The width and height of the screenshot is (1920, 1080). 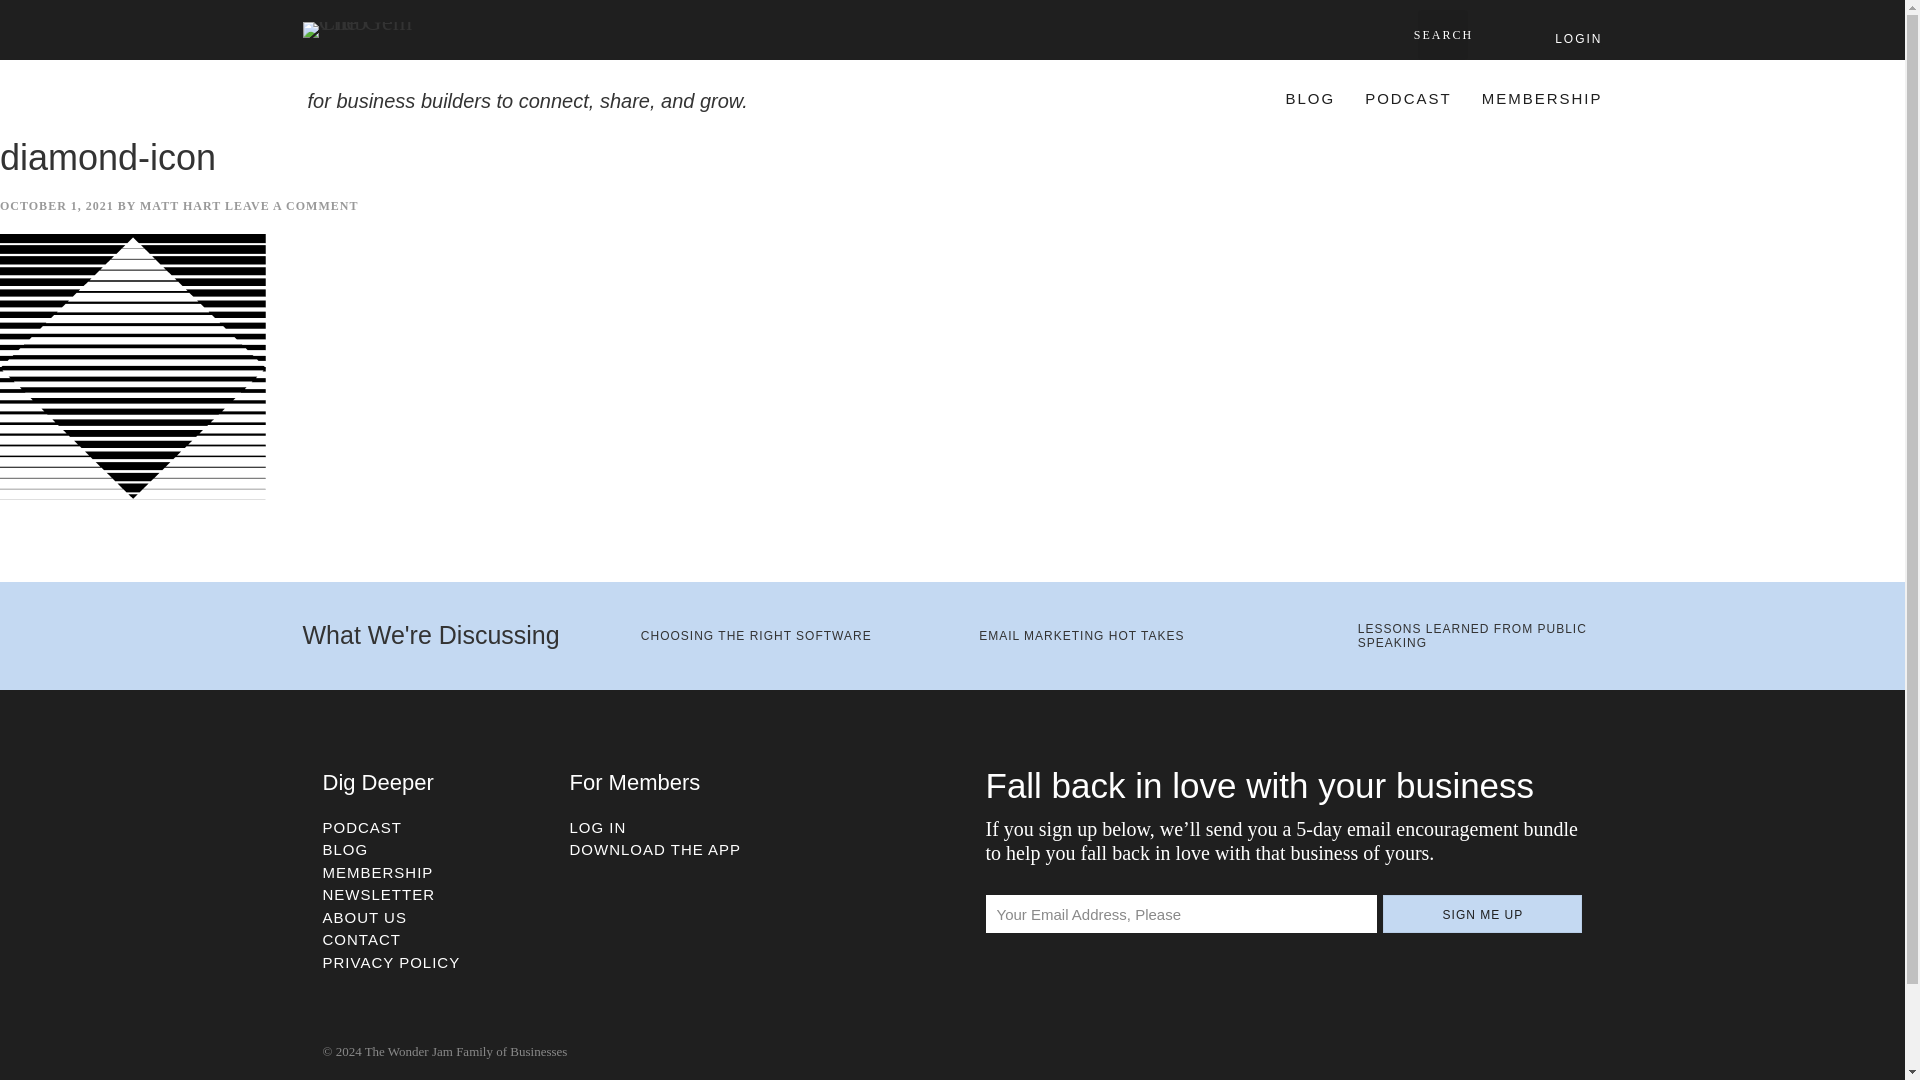 What do you see at coordinates (656, 849) in the screenshot?
I see `DOWNLOAD THE APP` at bounding box center [656, 849].